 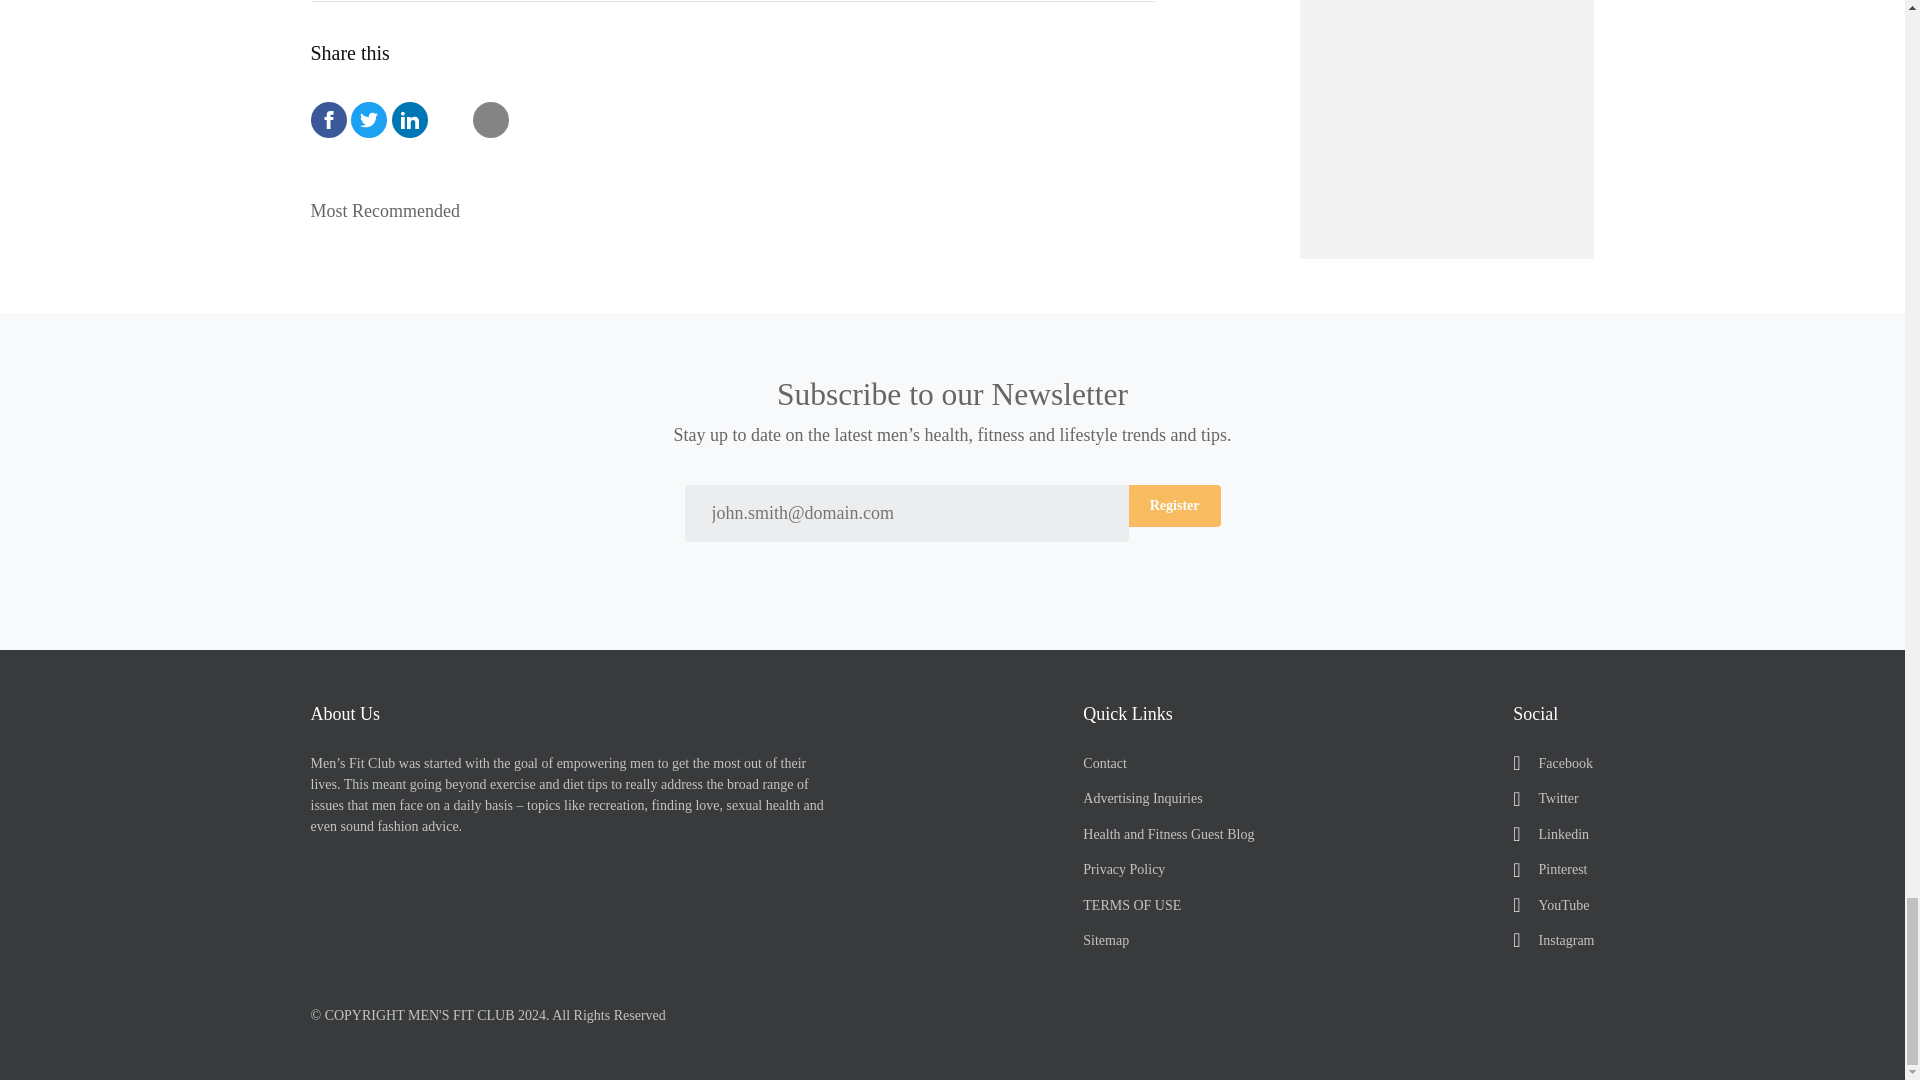 I want to click on Linkedin, so click(x=1552, y=834).